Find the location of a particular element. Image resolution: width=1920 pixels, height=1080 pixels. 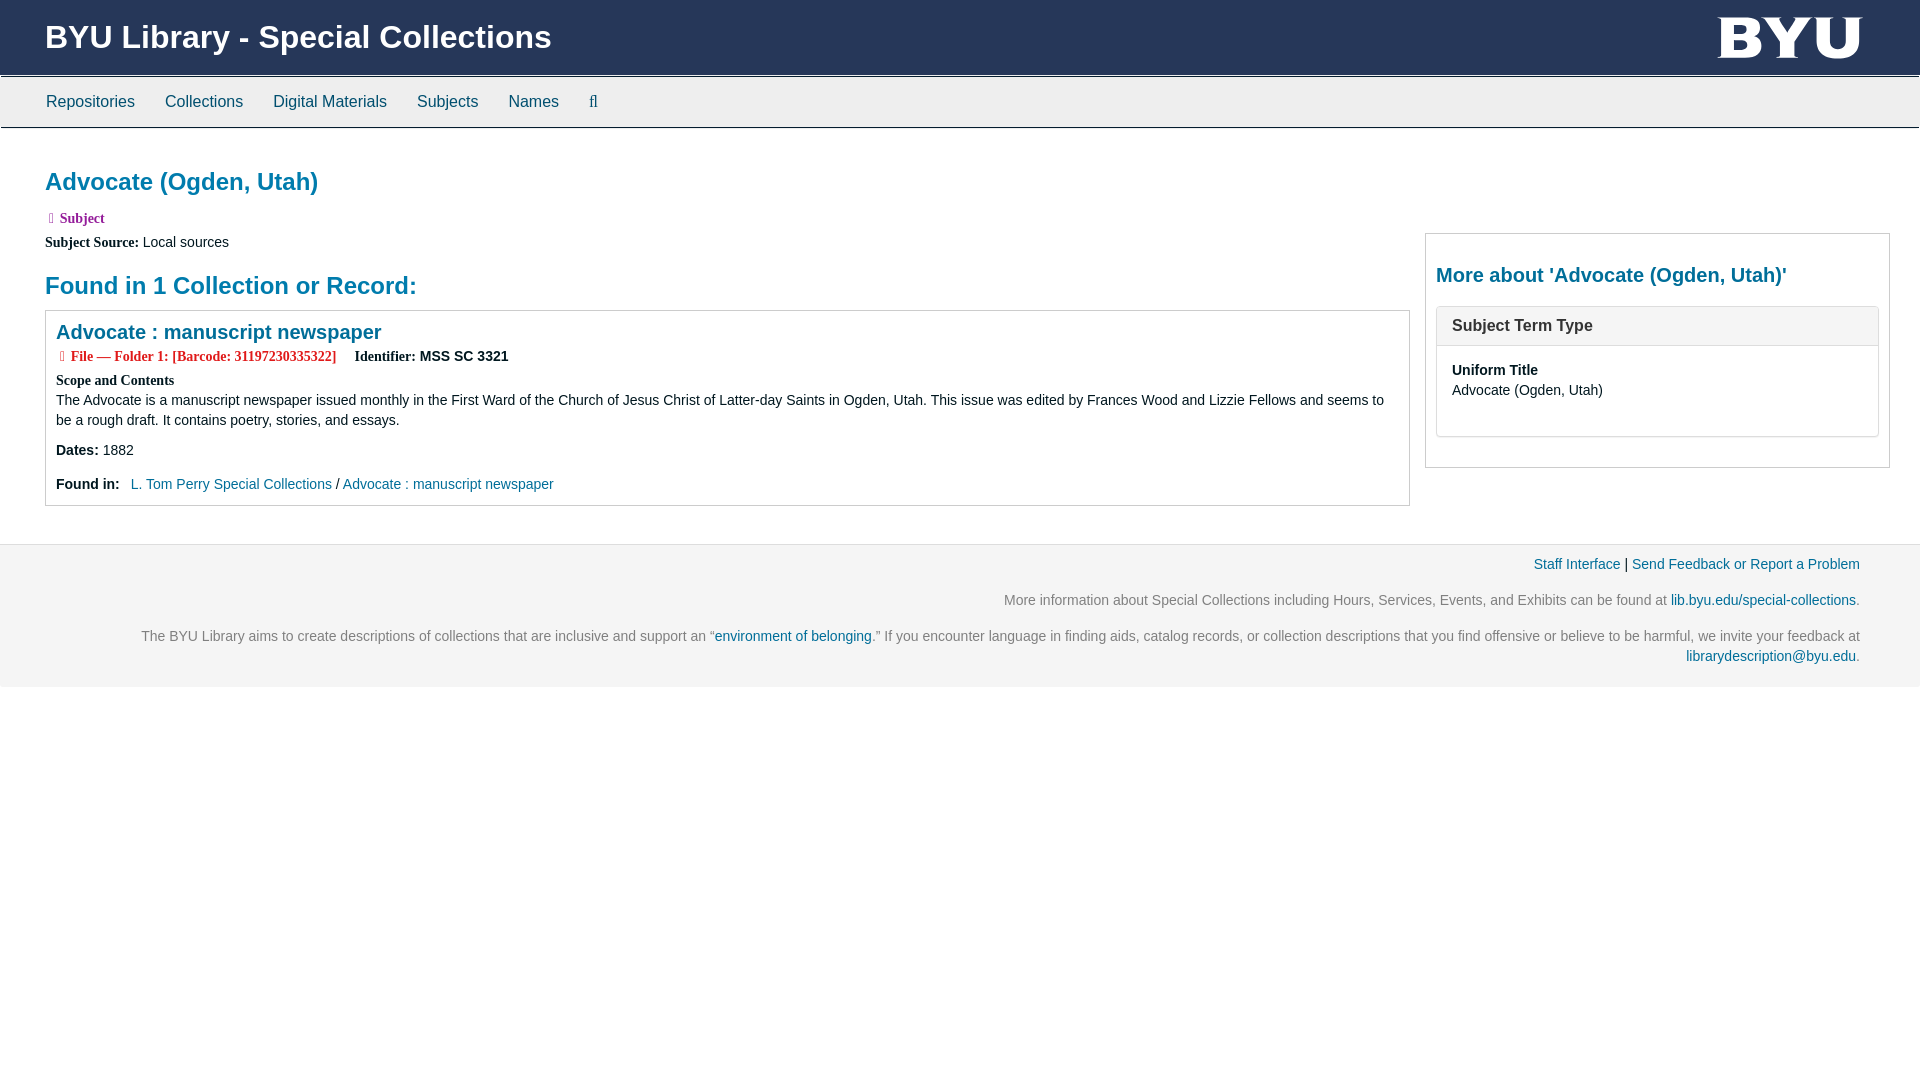

Advocate : manuscript newspaper is located at coordinates (218, 332).